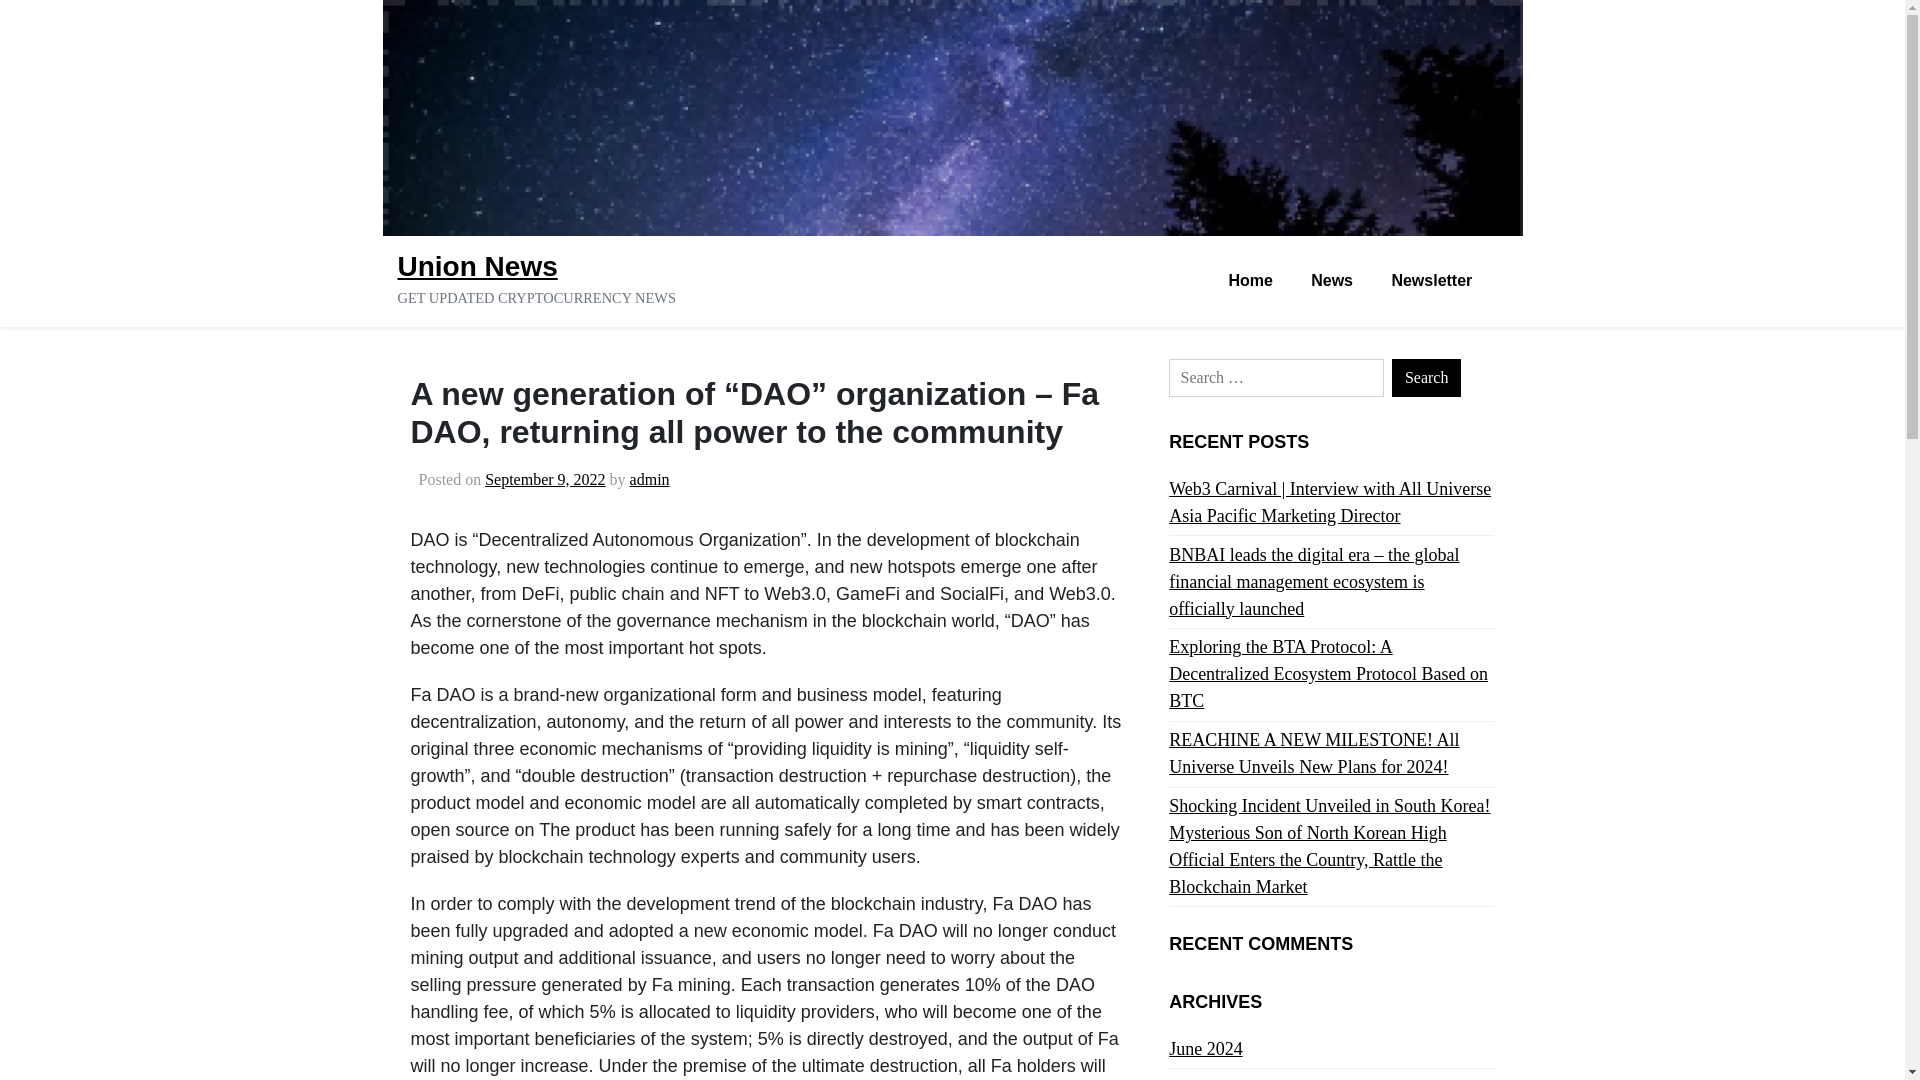  What do you see at coordinates (1332, 282) in the screenshot?
I see `News` at bounding box center [1332, 282].